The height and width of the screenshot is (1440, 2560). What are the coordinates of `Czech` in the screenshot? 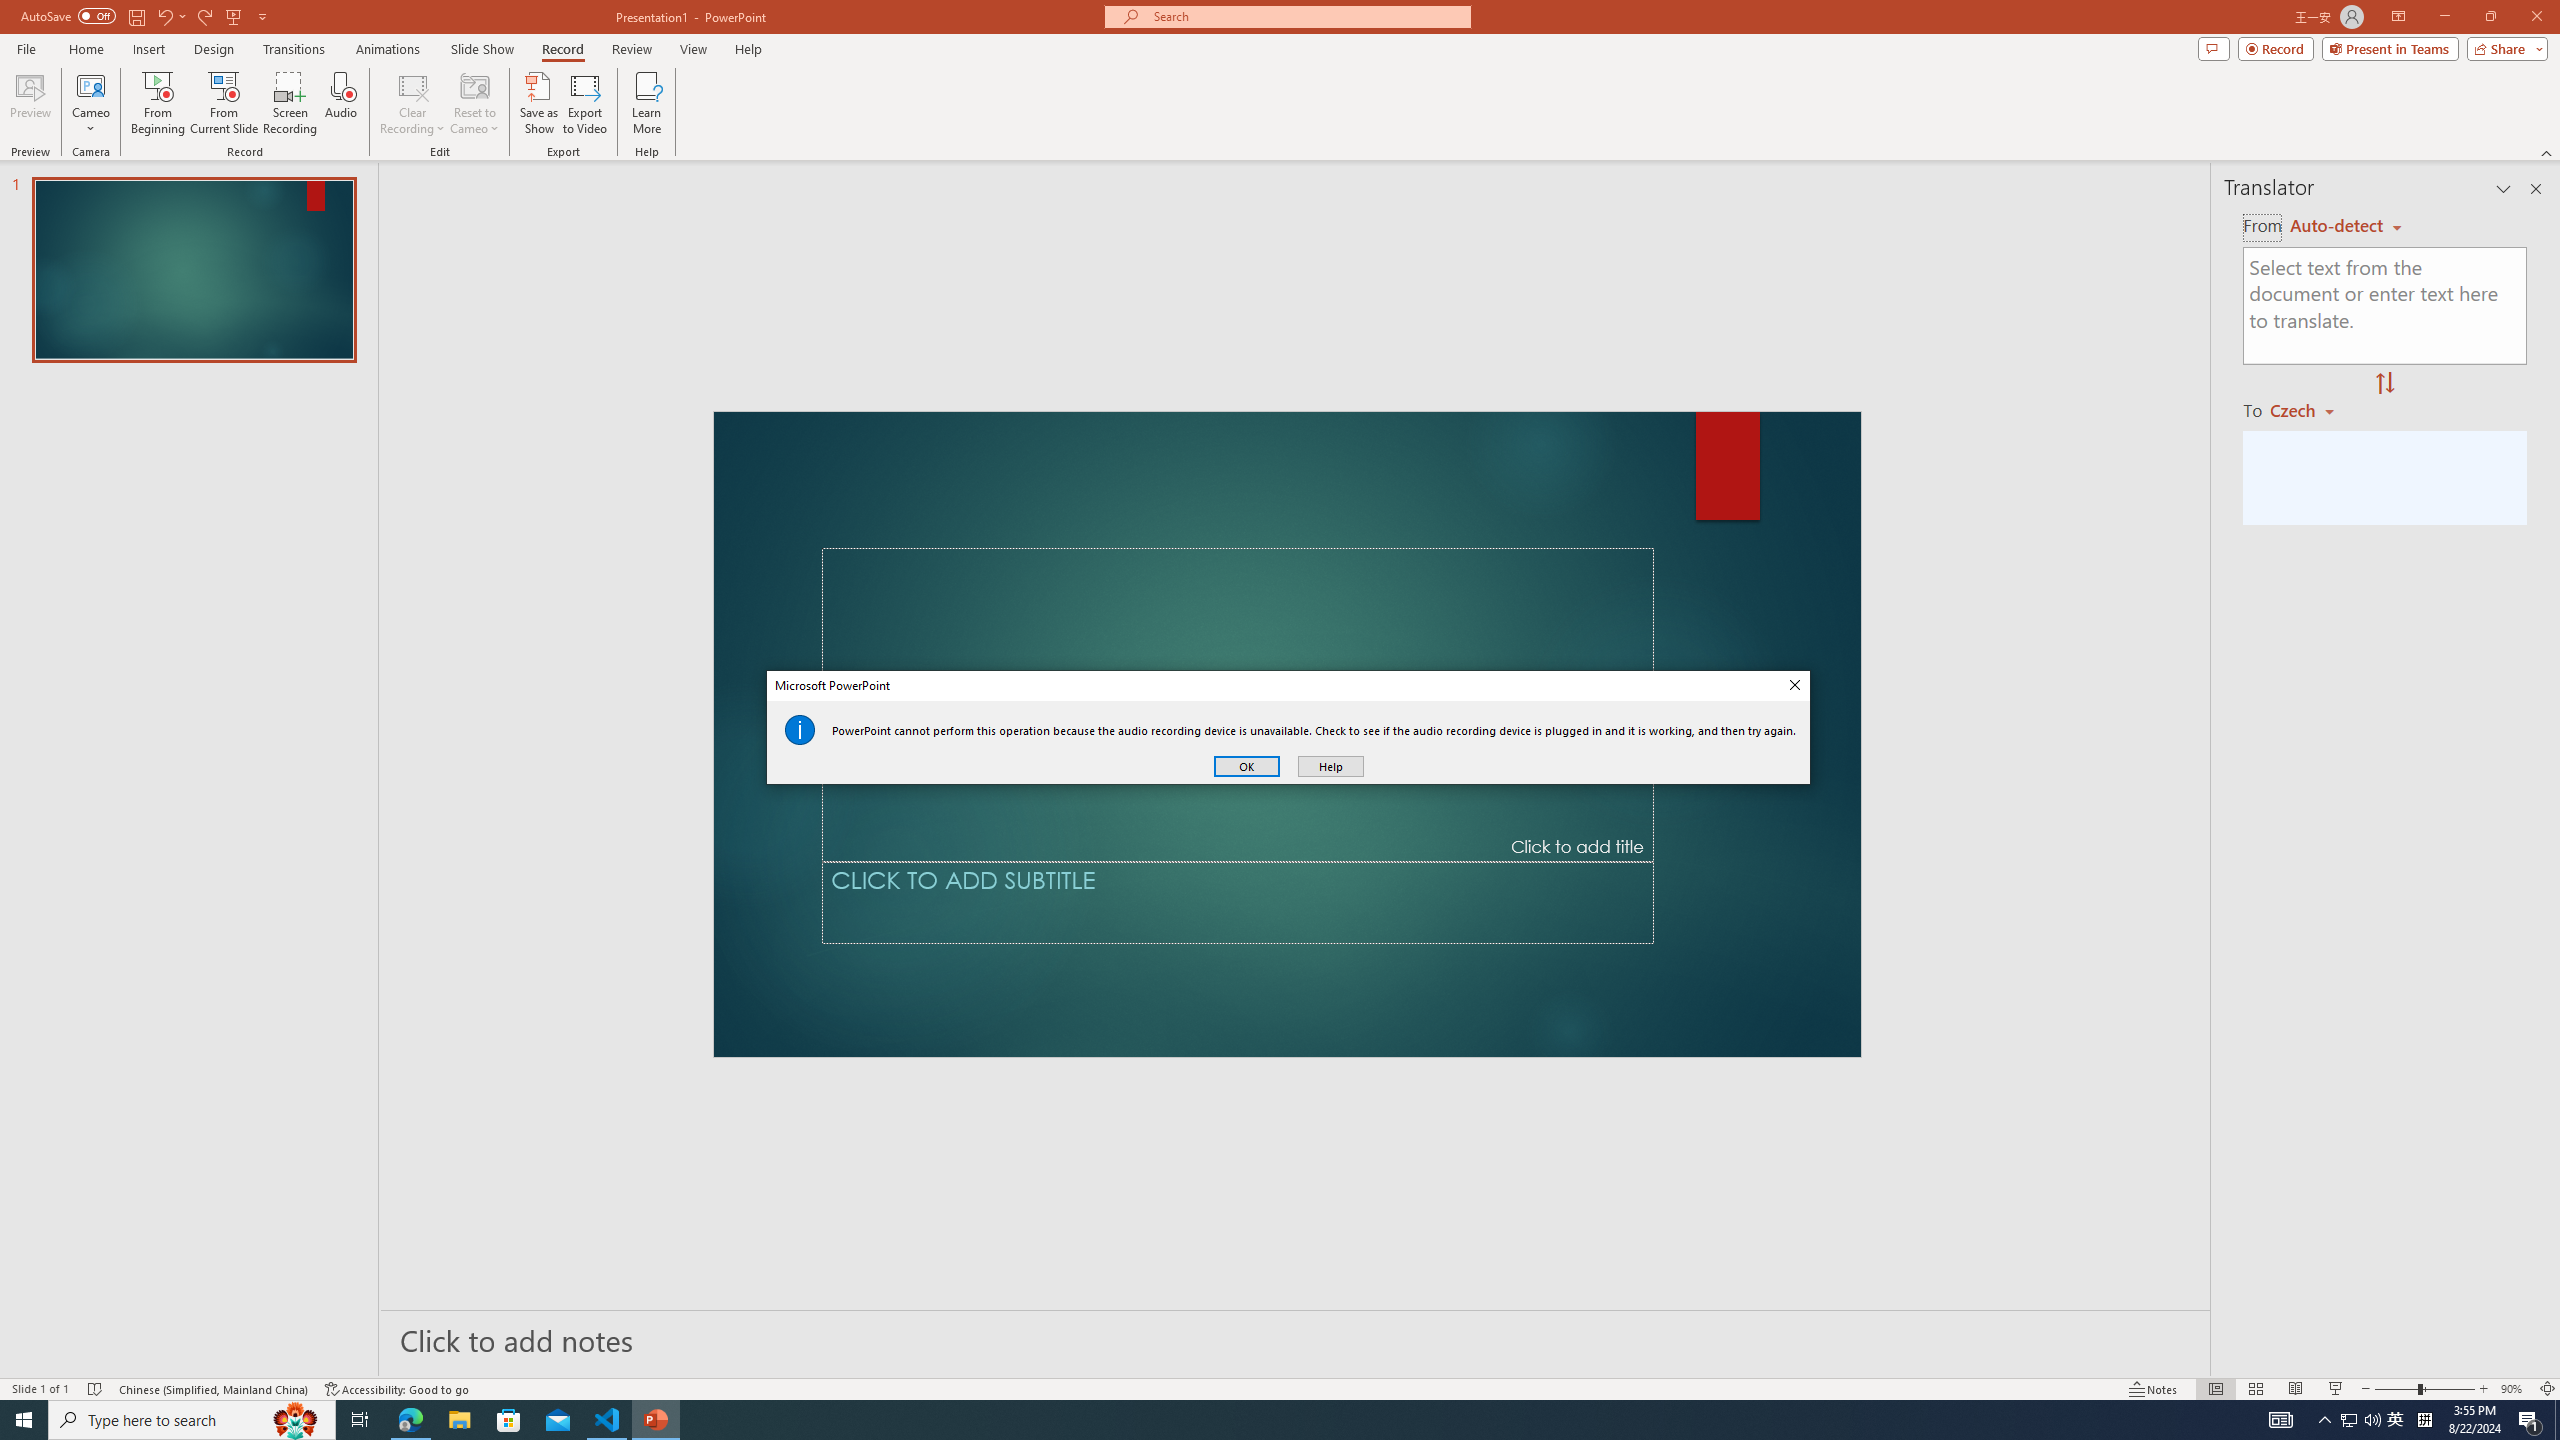 It's located at (2310, 409).